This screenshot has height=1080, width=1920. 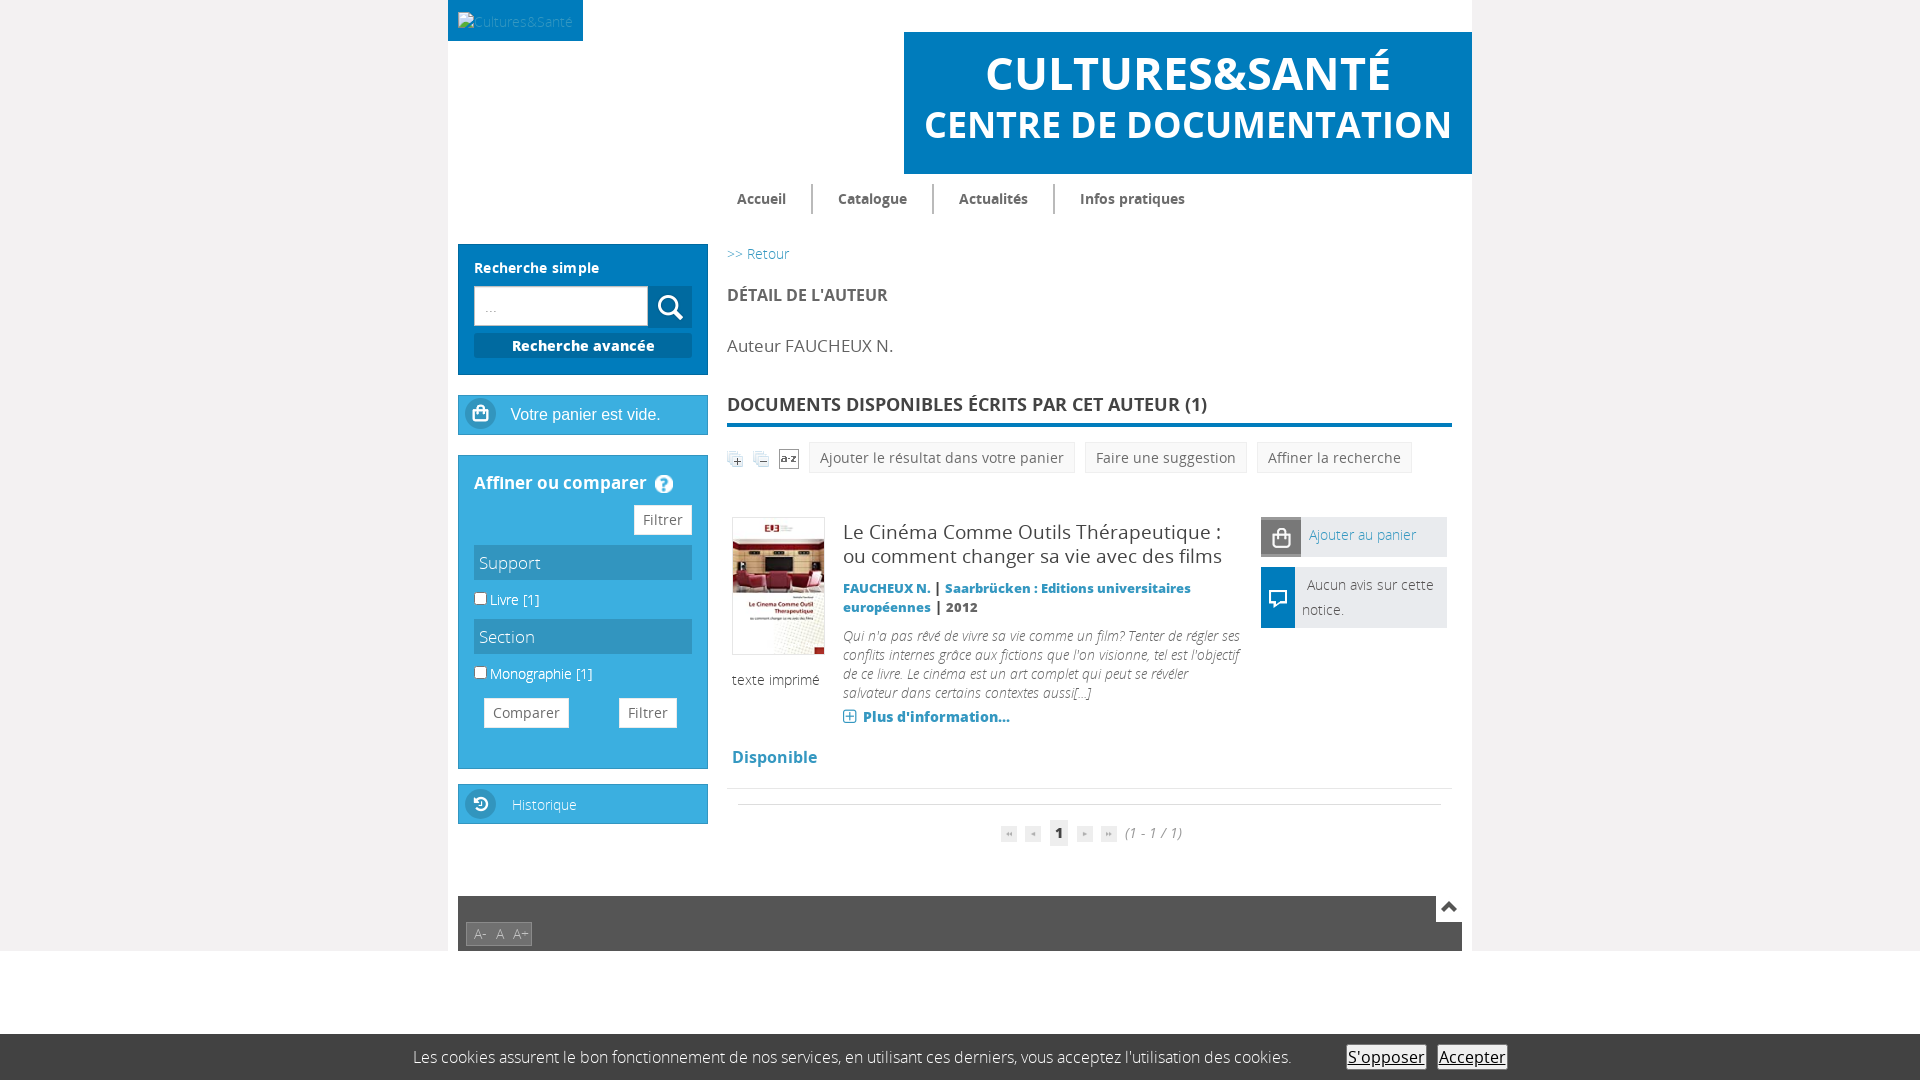 What do you see at coordinates (670, 307) in the screenshot?
I see `Rechercher` at bounding box center [670, 307].